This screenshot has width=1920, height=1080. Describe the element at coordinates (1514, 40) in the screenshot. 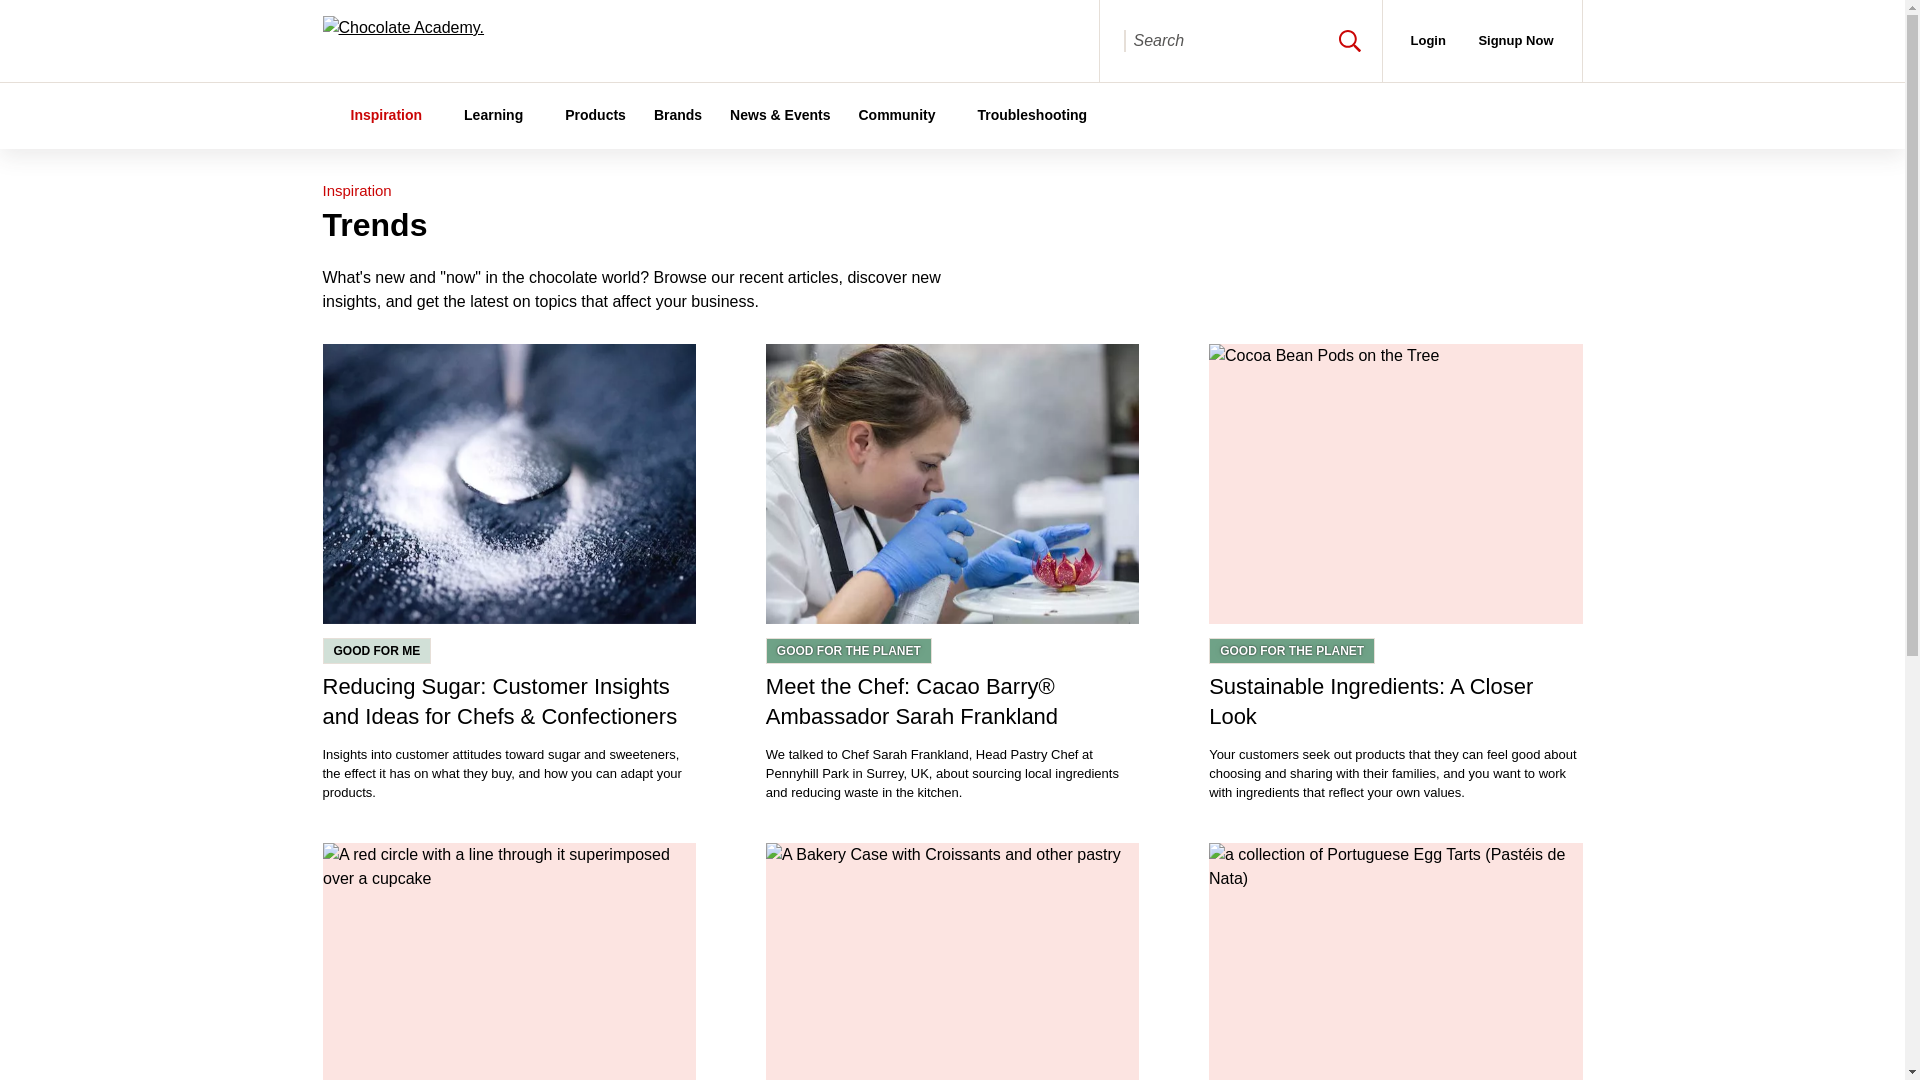

I see `Signup Now` at that location.